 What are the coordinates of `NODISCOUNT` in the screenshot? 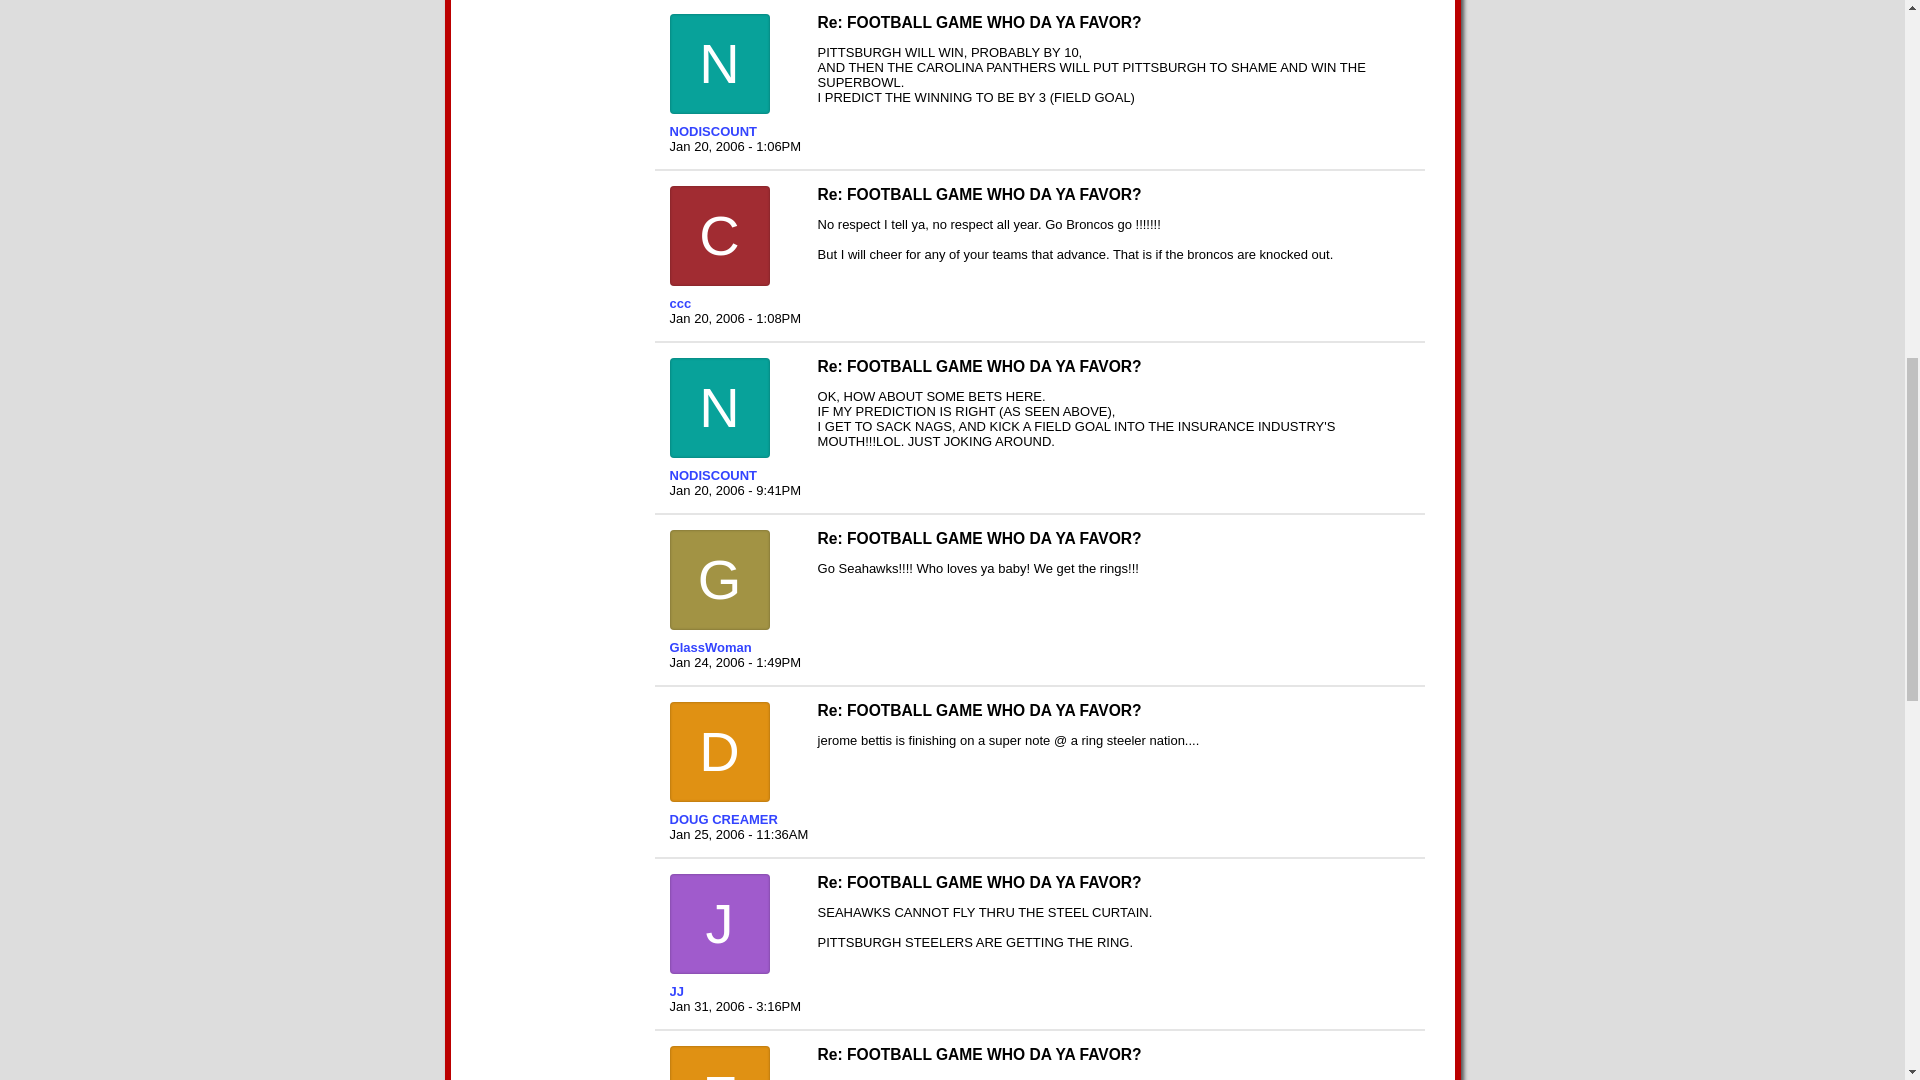 It's located at (735, 132).